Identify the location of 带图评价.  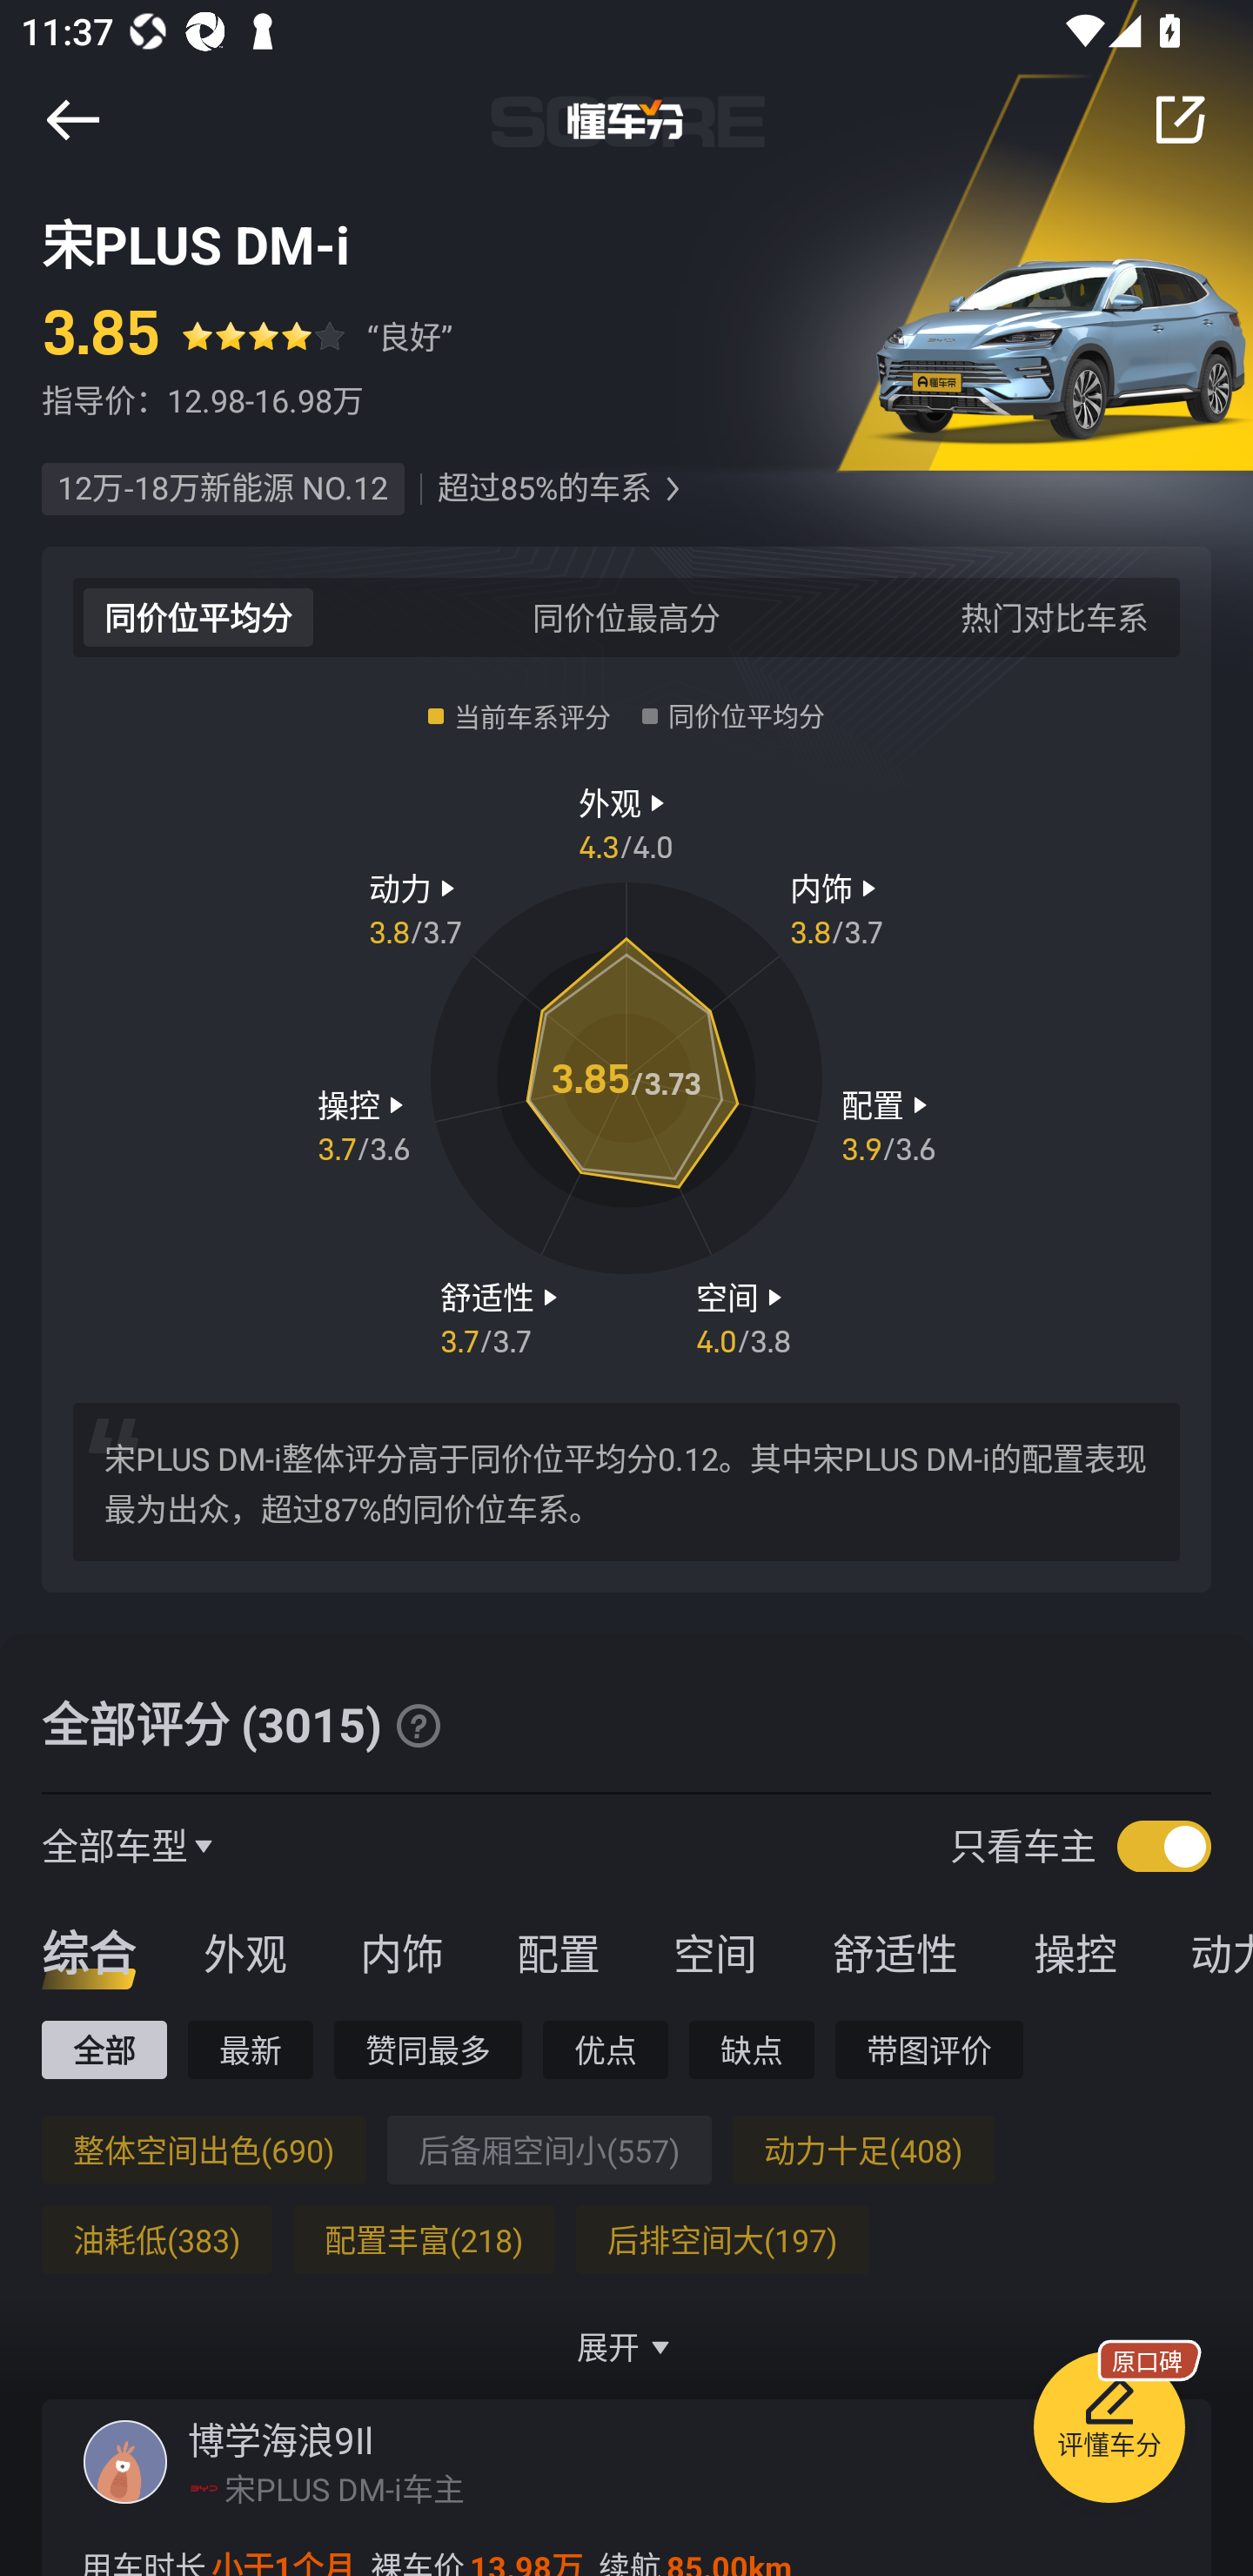
(929, 2049).